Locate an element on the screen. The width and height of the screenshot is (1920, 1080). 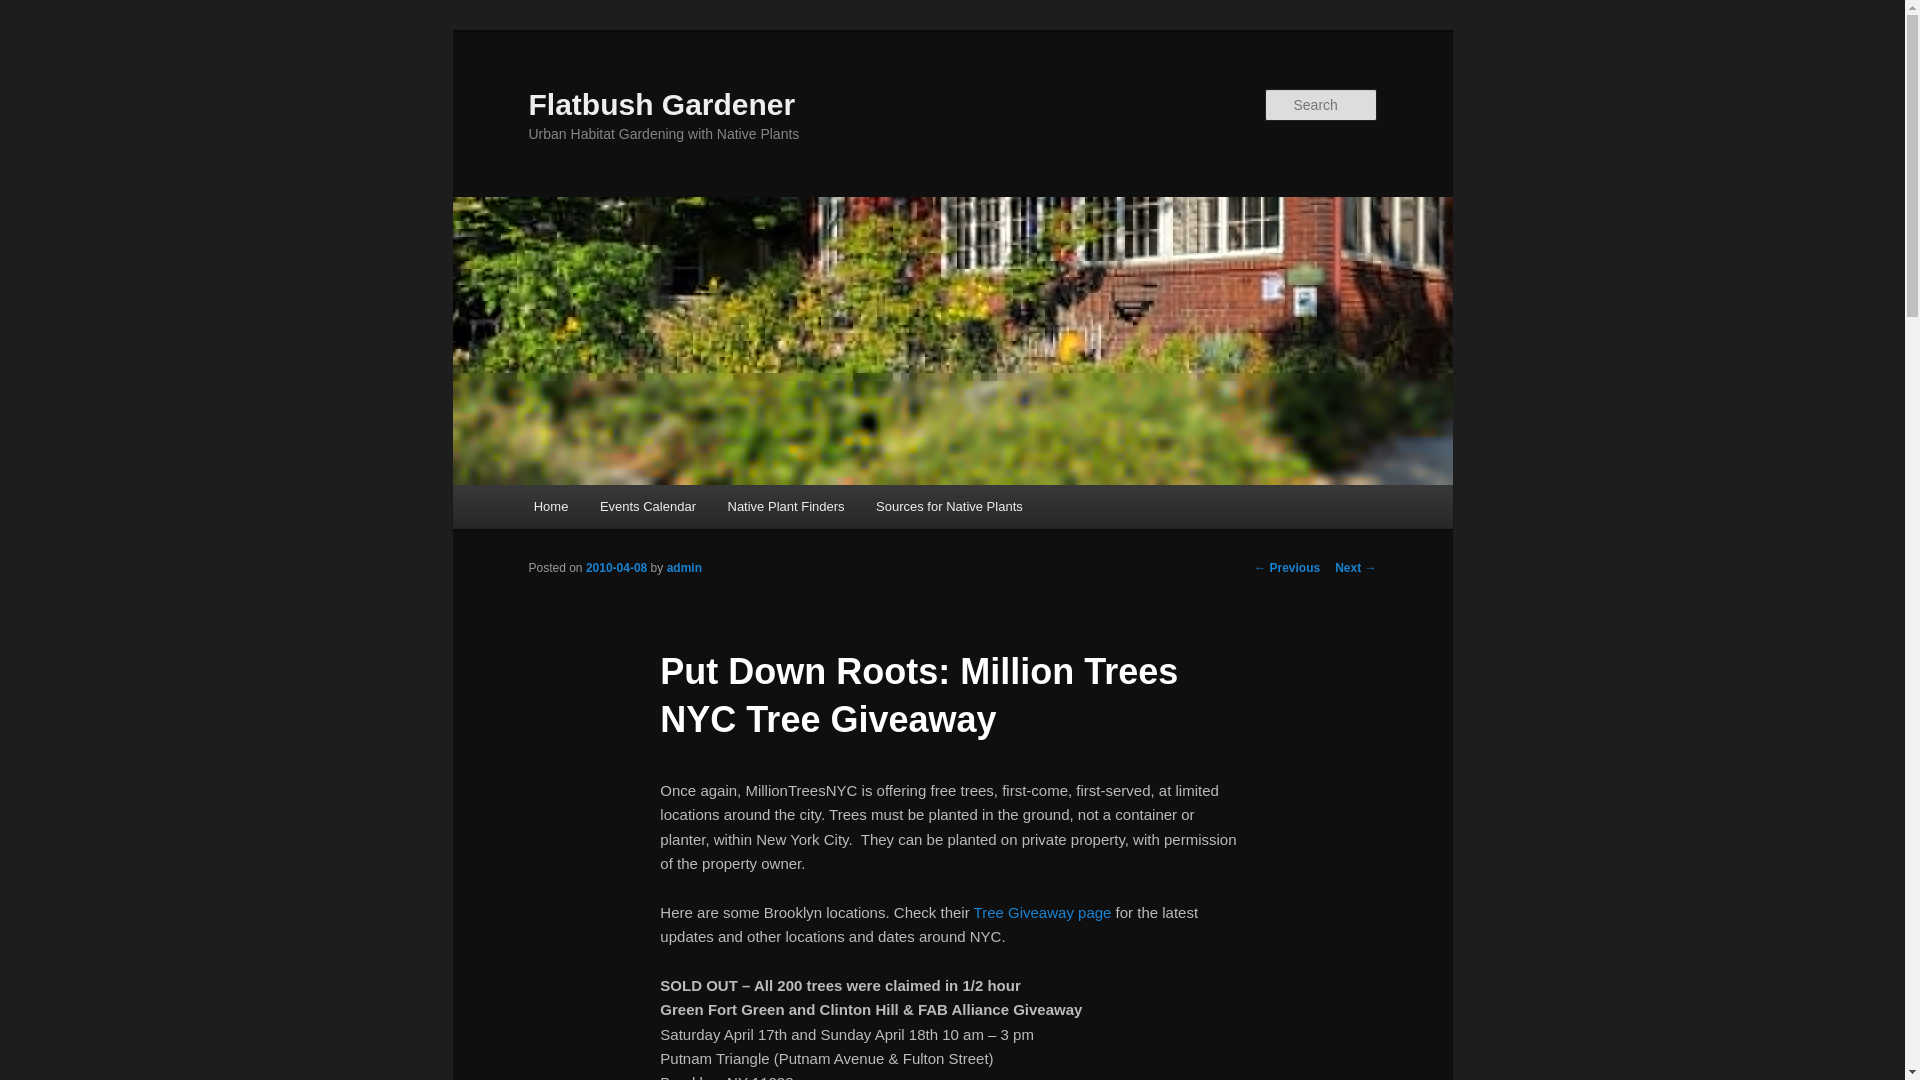
Home is located at coordinates (550, 506).